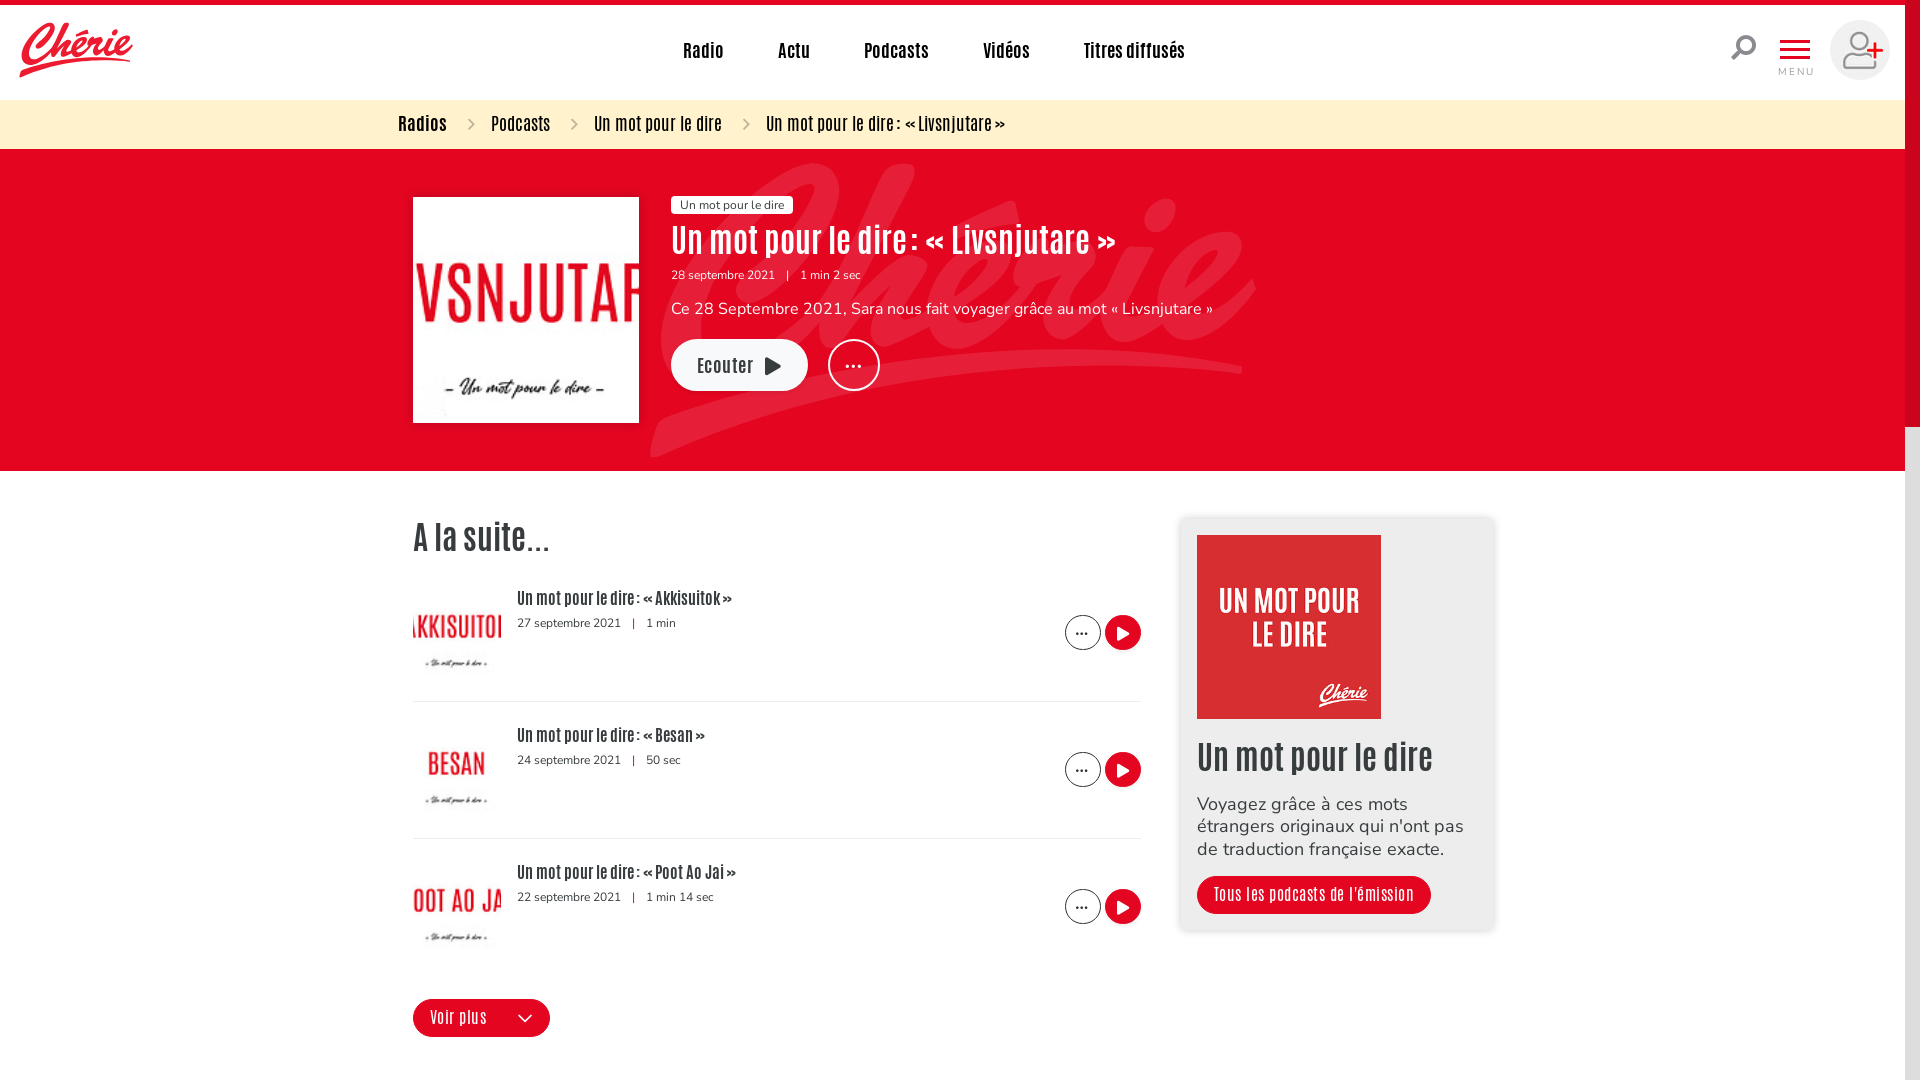  I want to click on Podcasts, so click(501, 123).